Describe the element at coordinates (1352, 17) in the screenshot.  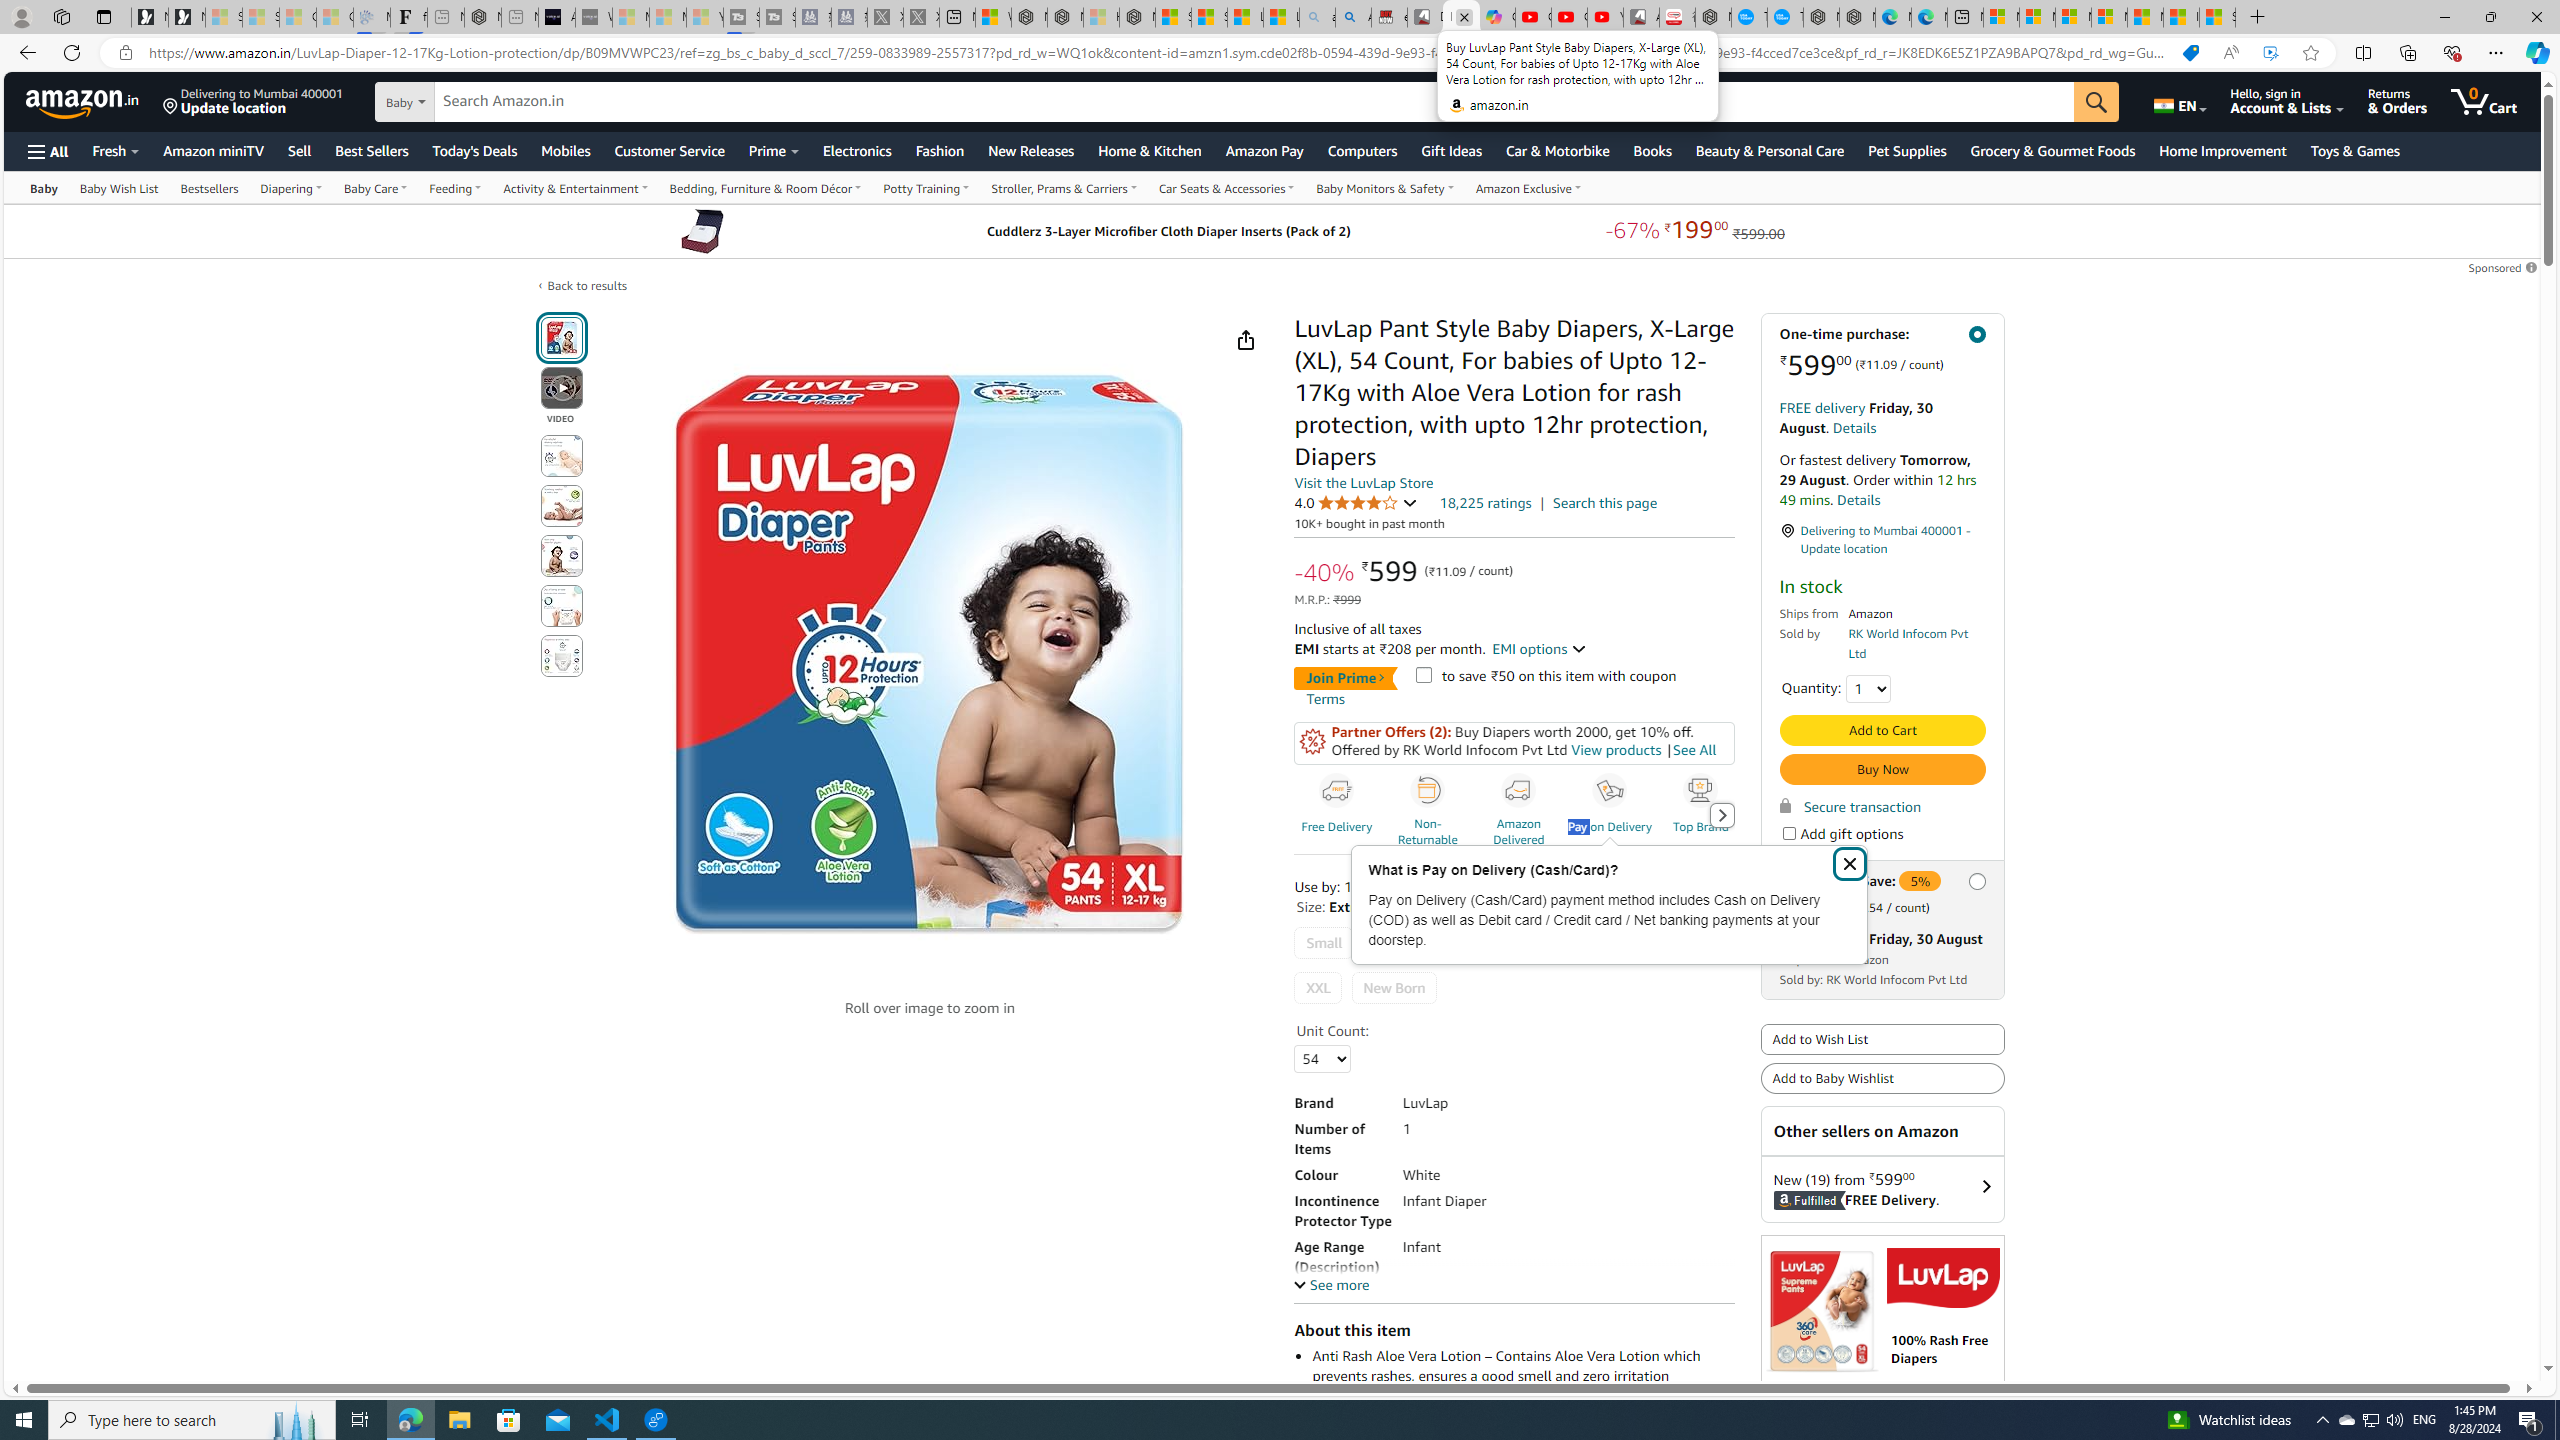
I see `Amazon Echo Dot PNG - Search Images` at that location.